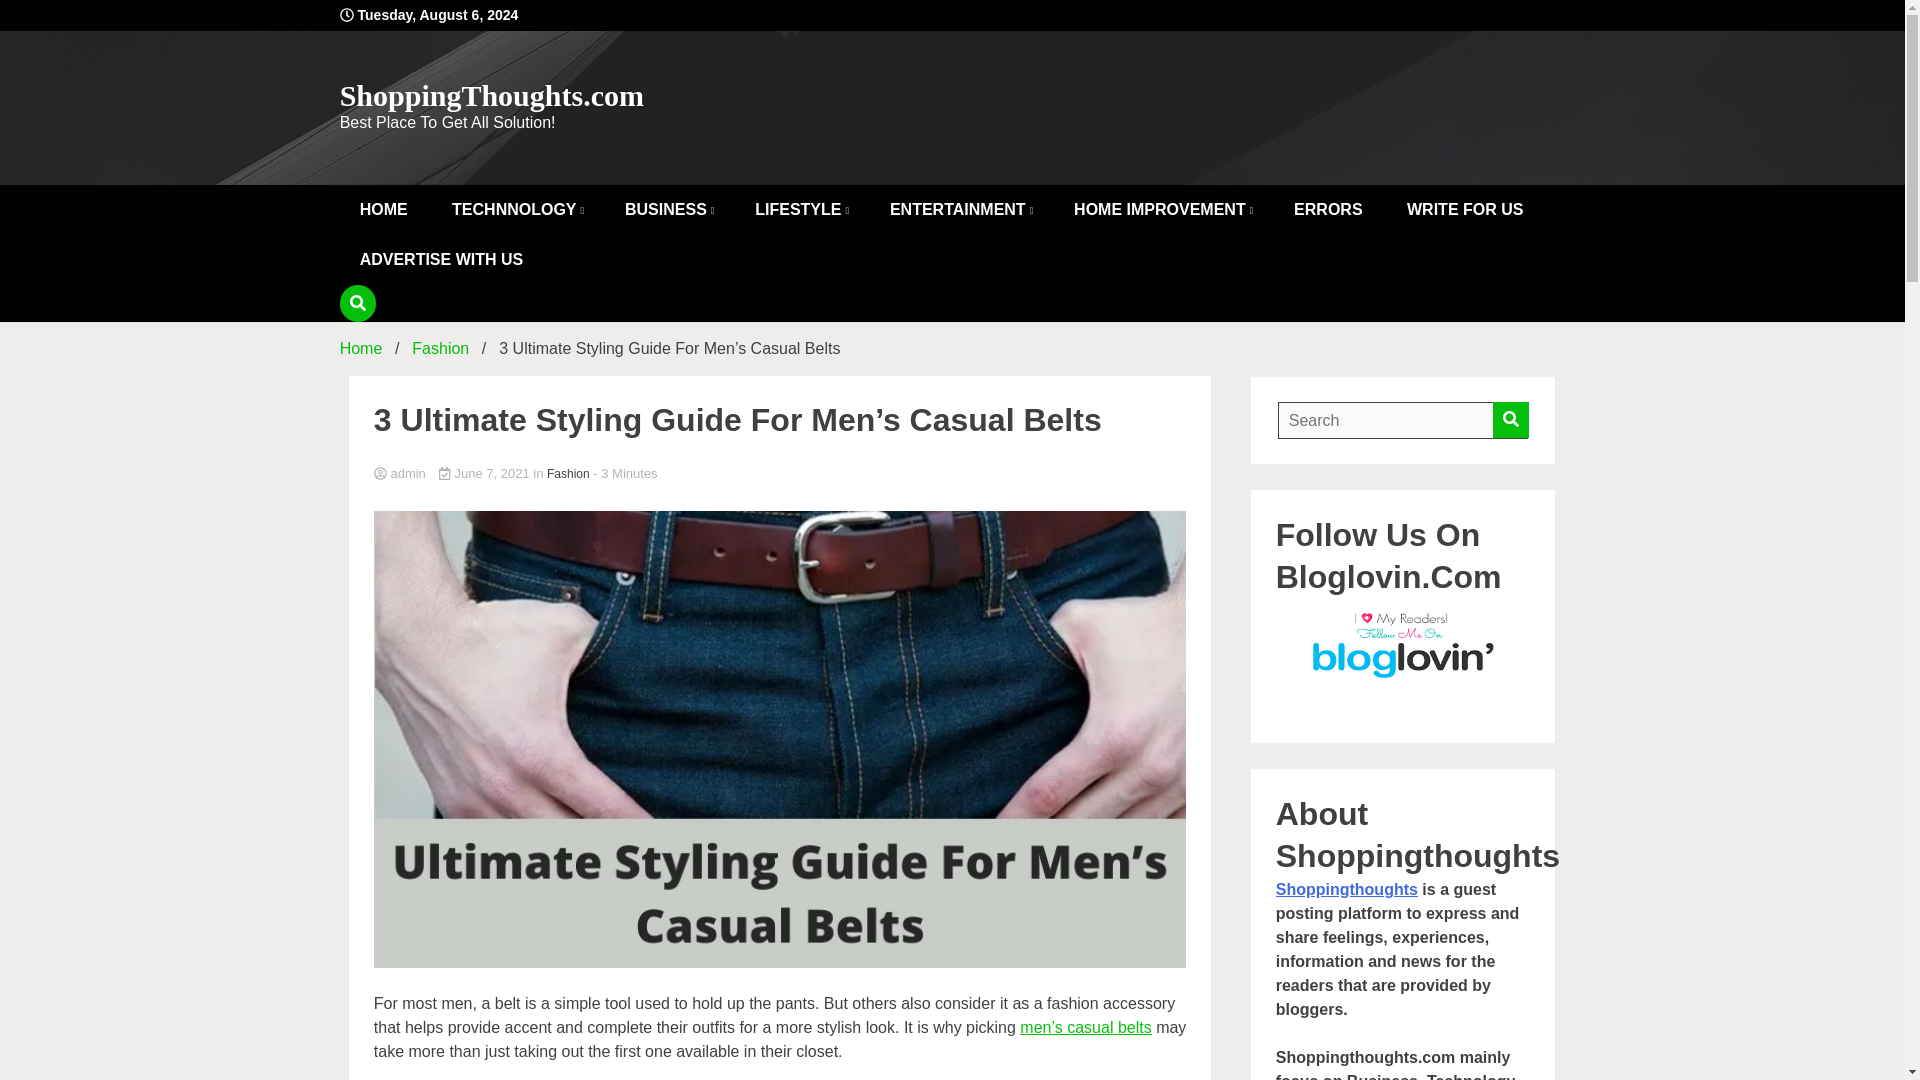 Image resolution: width=1920 pixels, height=1080 pixels. Describe the element at coordinates (568, 474) in the screenshot. I see `Fashion` at that location.